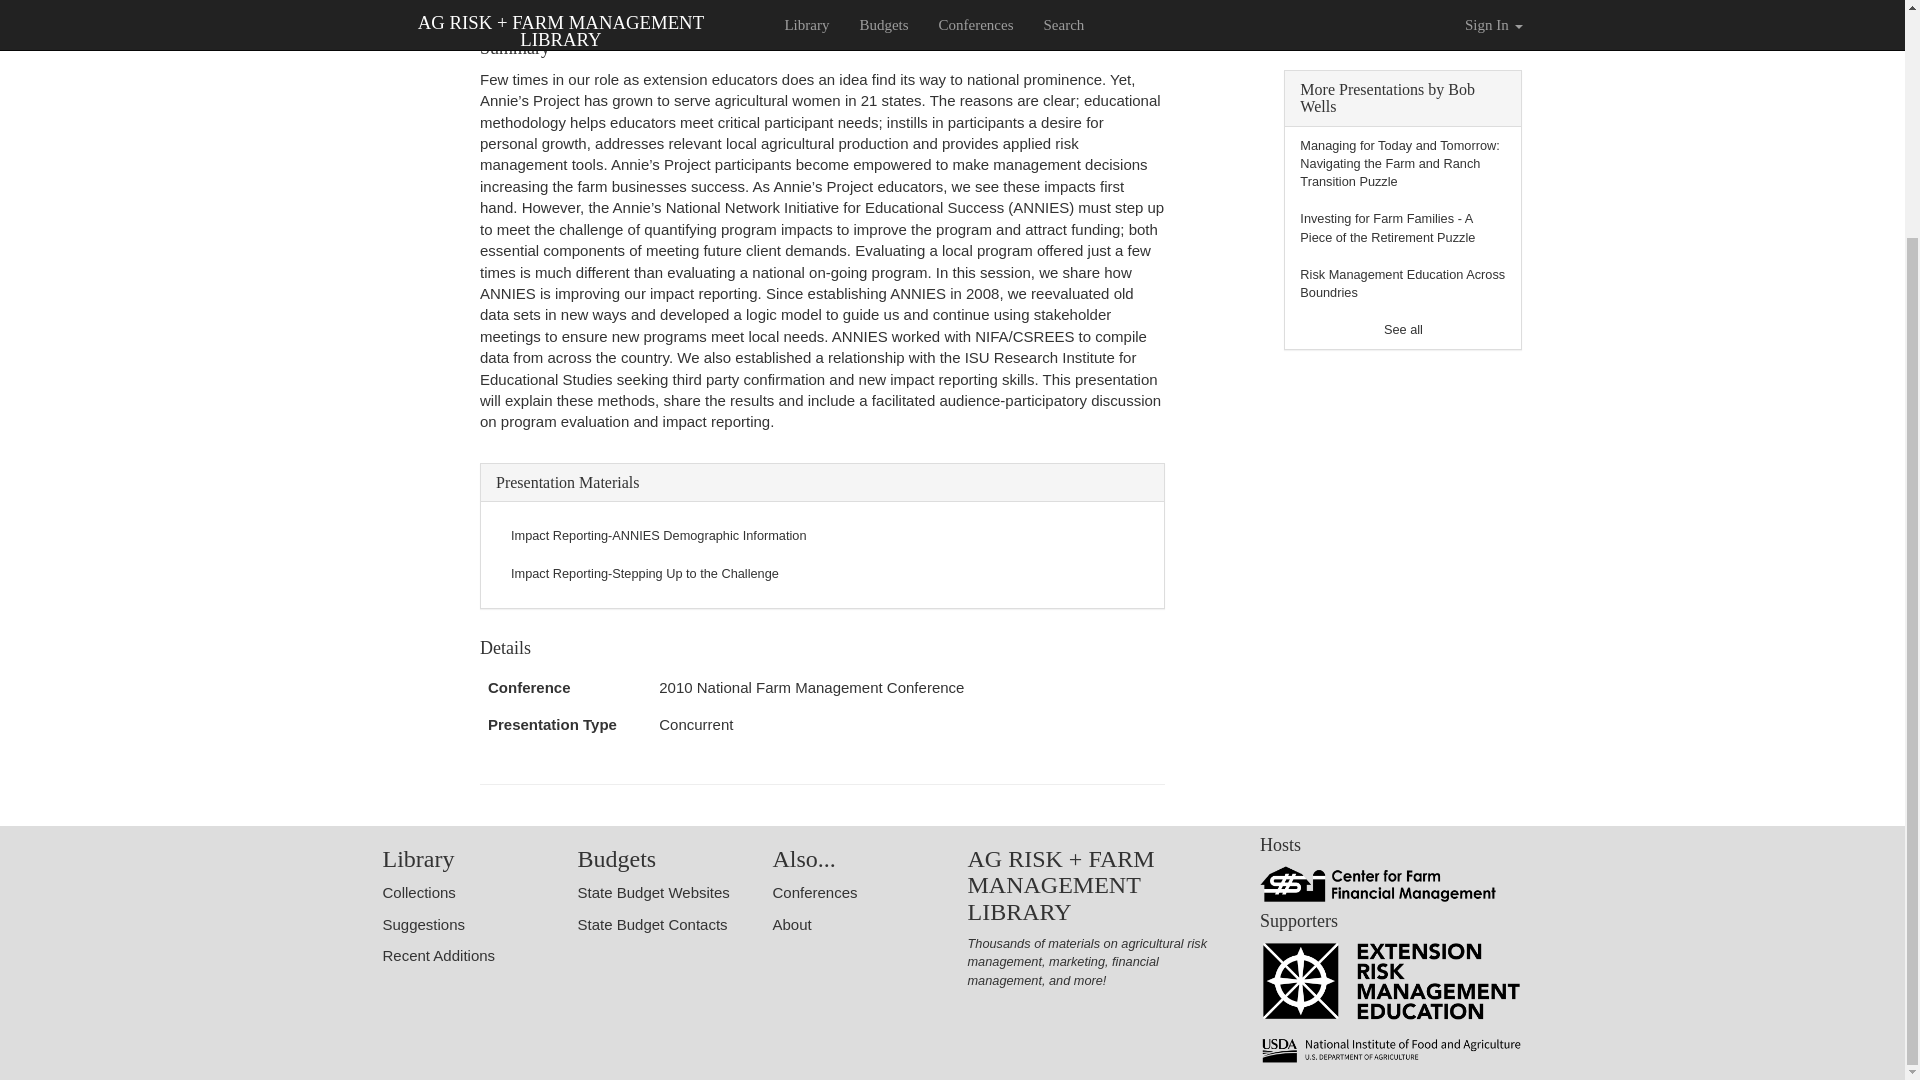 This screenshot has height=1080, width=1920. Describe the element at coordinates (438, 956) in the screenshot. I see `Recent Additions` at that location.